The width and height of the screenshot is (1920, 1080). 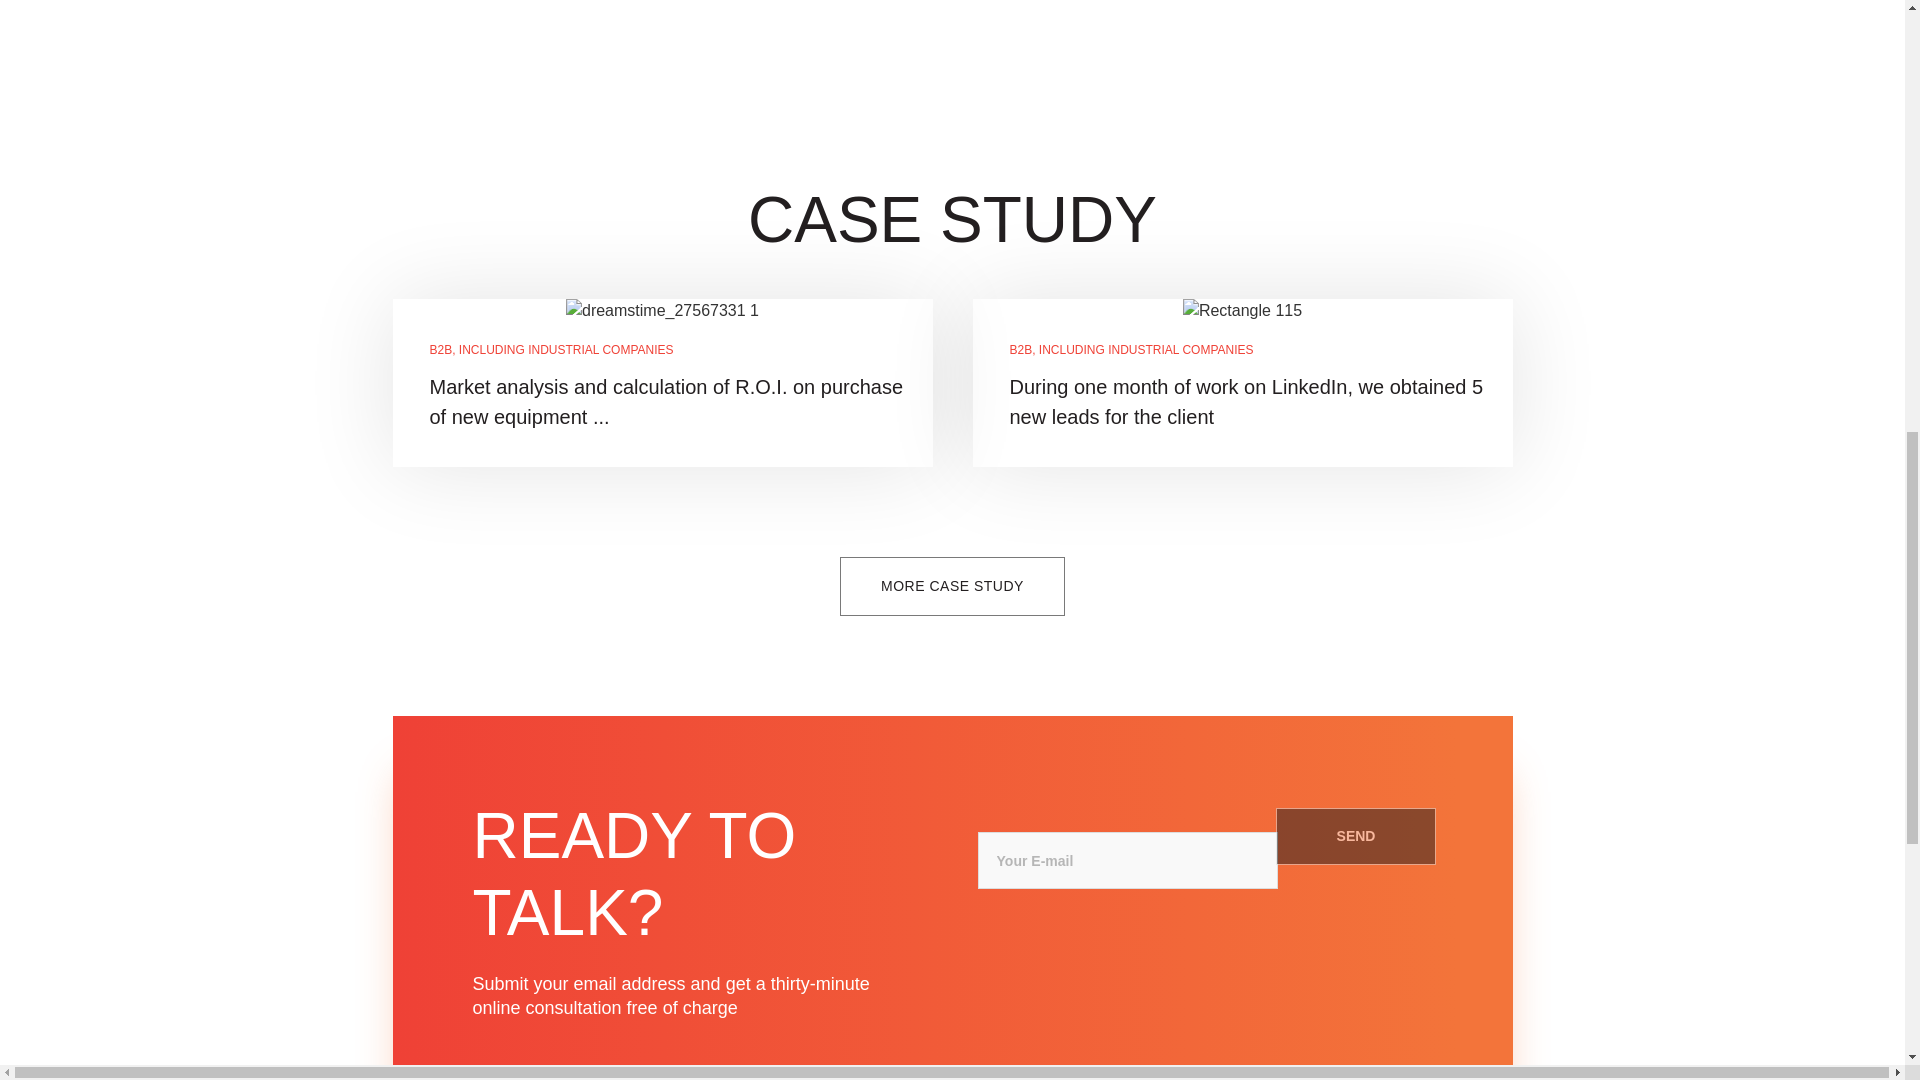 What do you see at coordinates (952, 586) in the screenshot?
I see `MORE CASE STUDY` at bounding box center [952, 586].